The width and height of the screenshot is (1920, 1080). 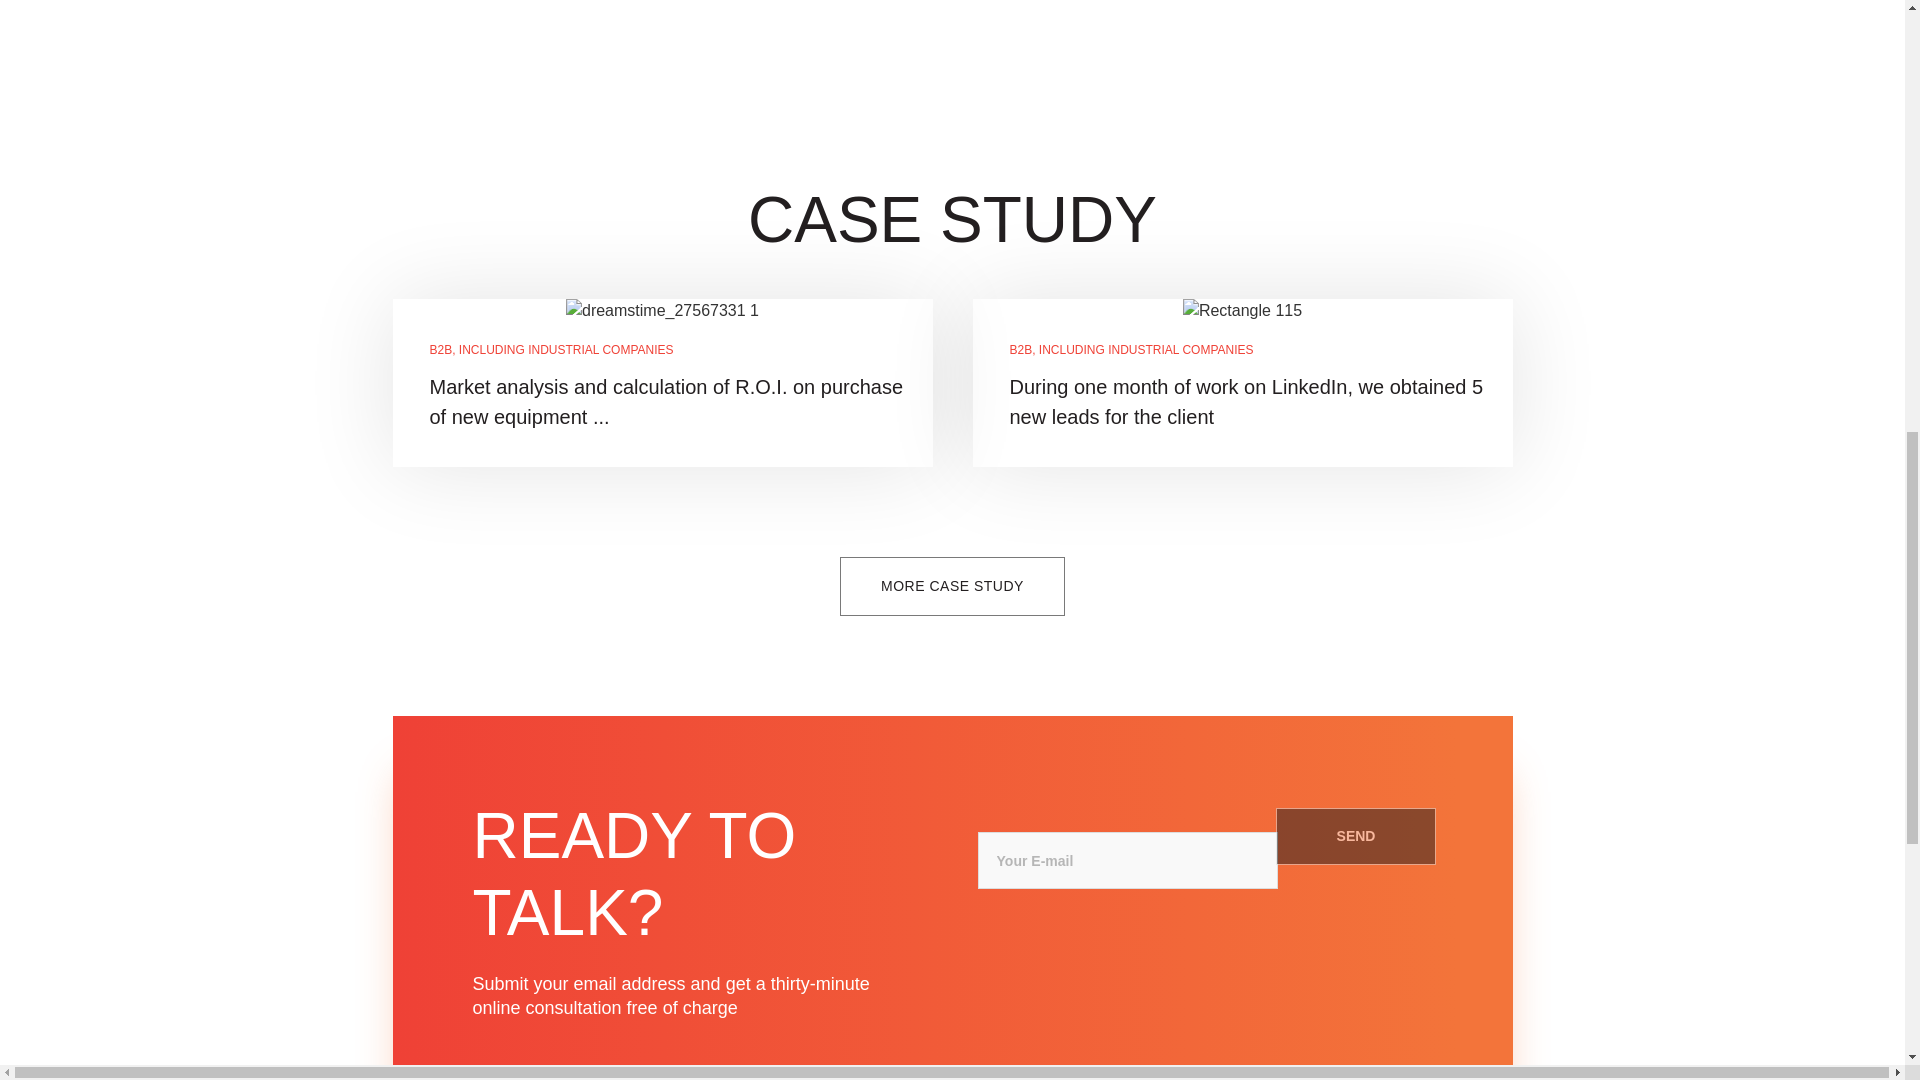 What do you see at coordinates (952, 586) in the screenshot?
I see `MORE CASE STUDY` at bounding box center [952, 586].